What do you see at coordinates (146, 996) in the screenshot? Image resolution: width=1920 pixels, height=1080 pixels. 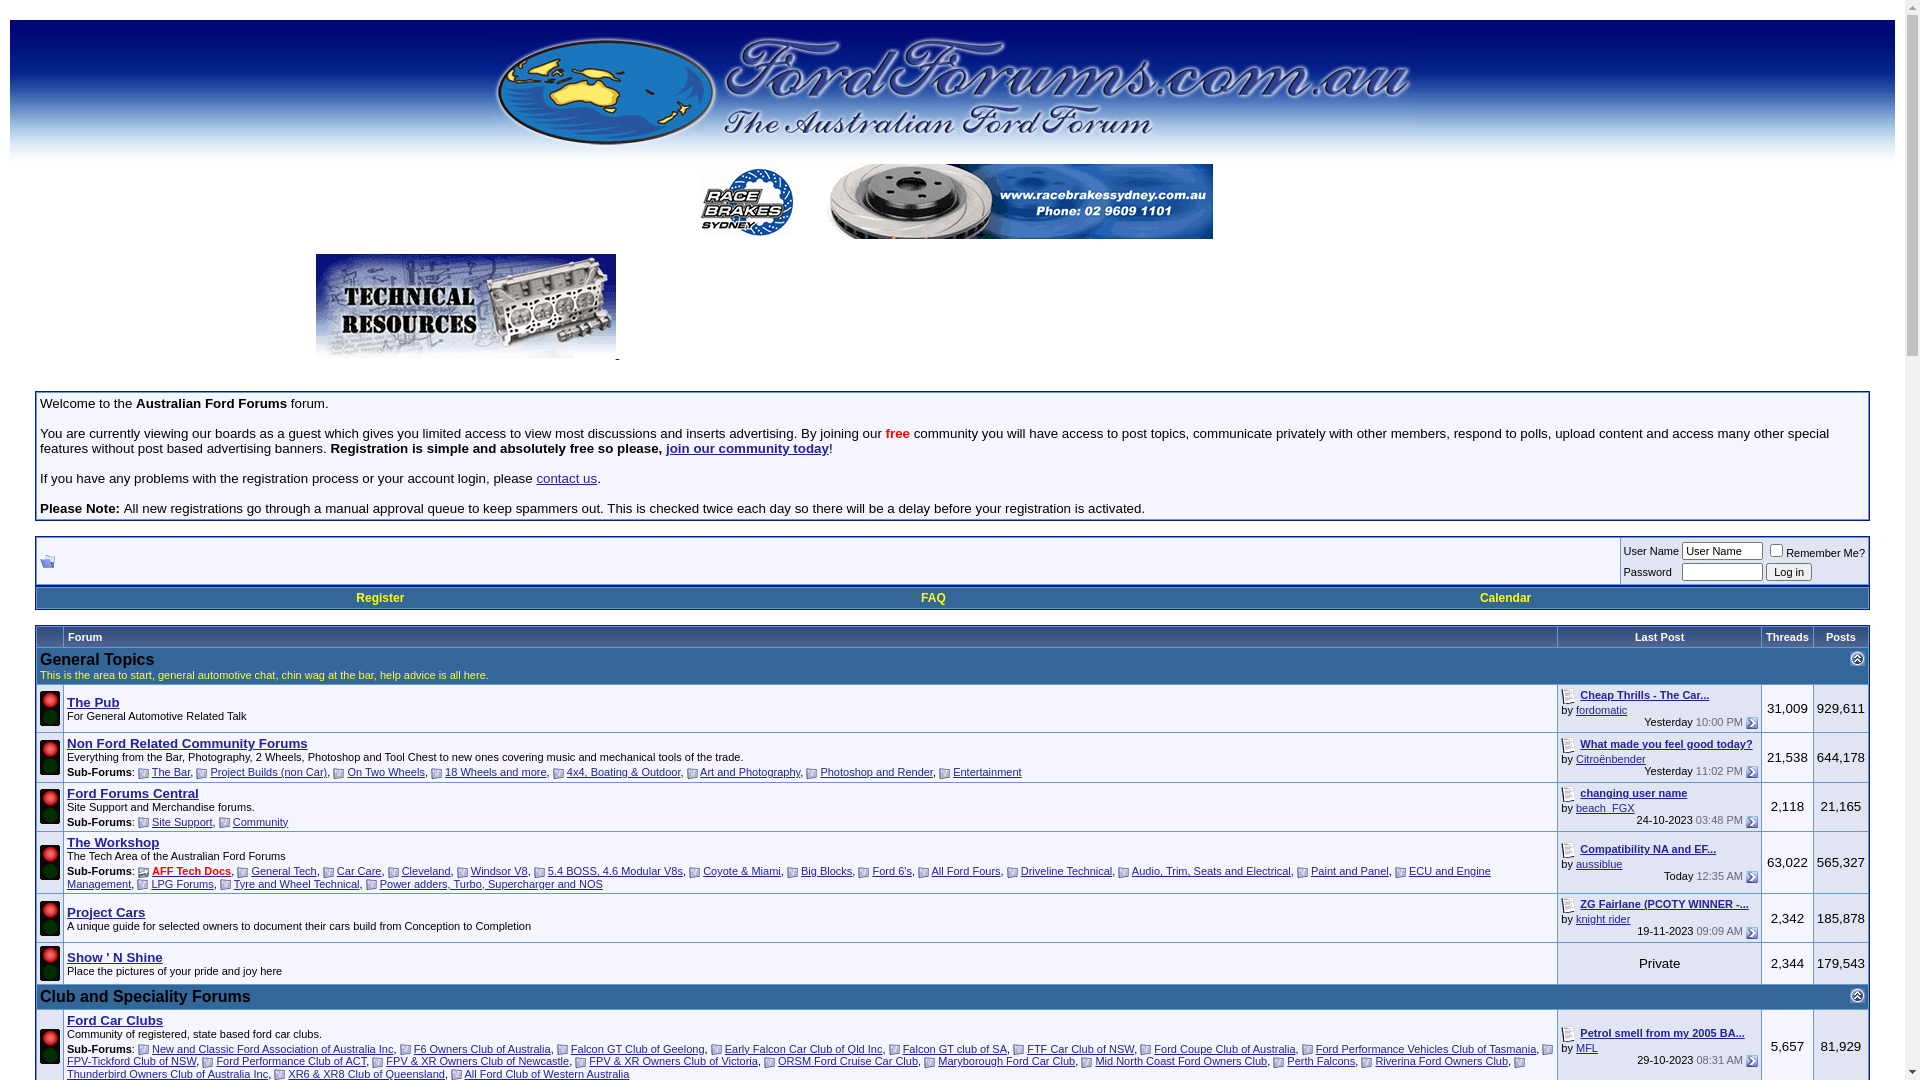 I see `Club and Speciality Forums` at bounding box center [146, 996].